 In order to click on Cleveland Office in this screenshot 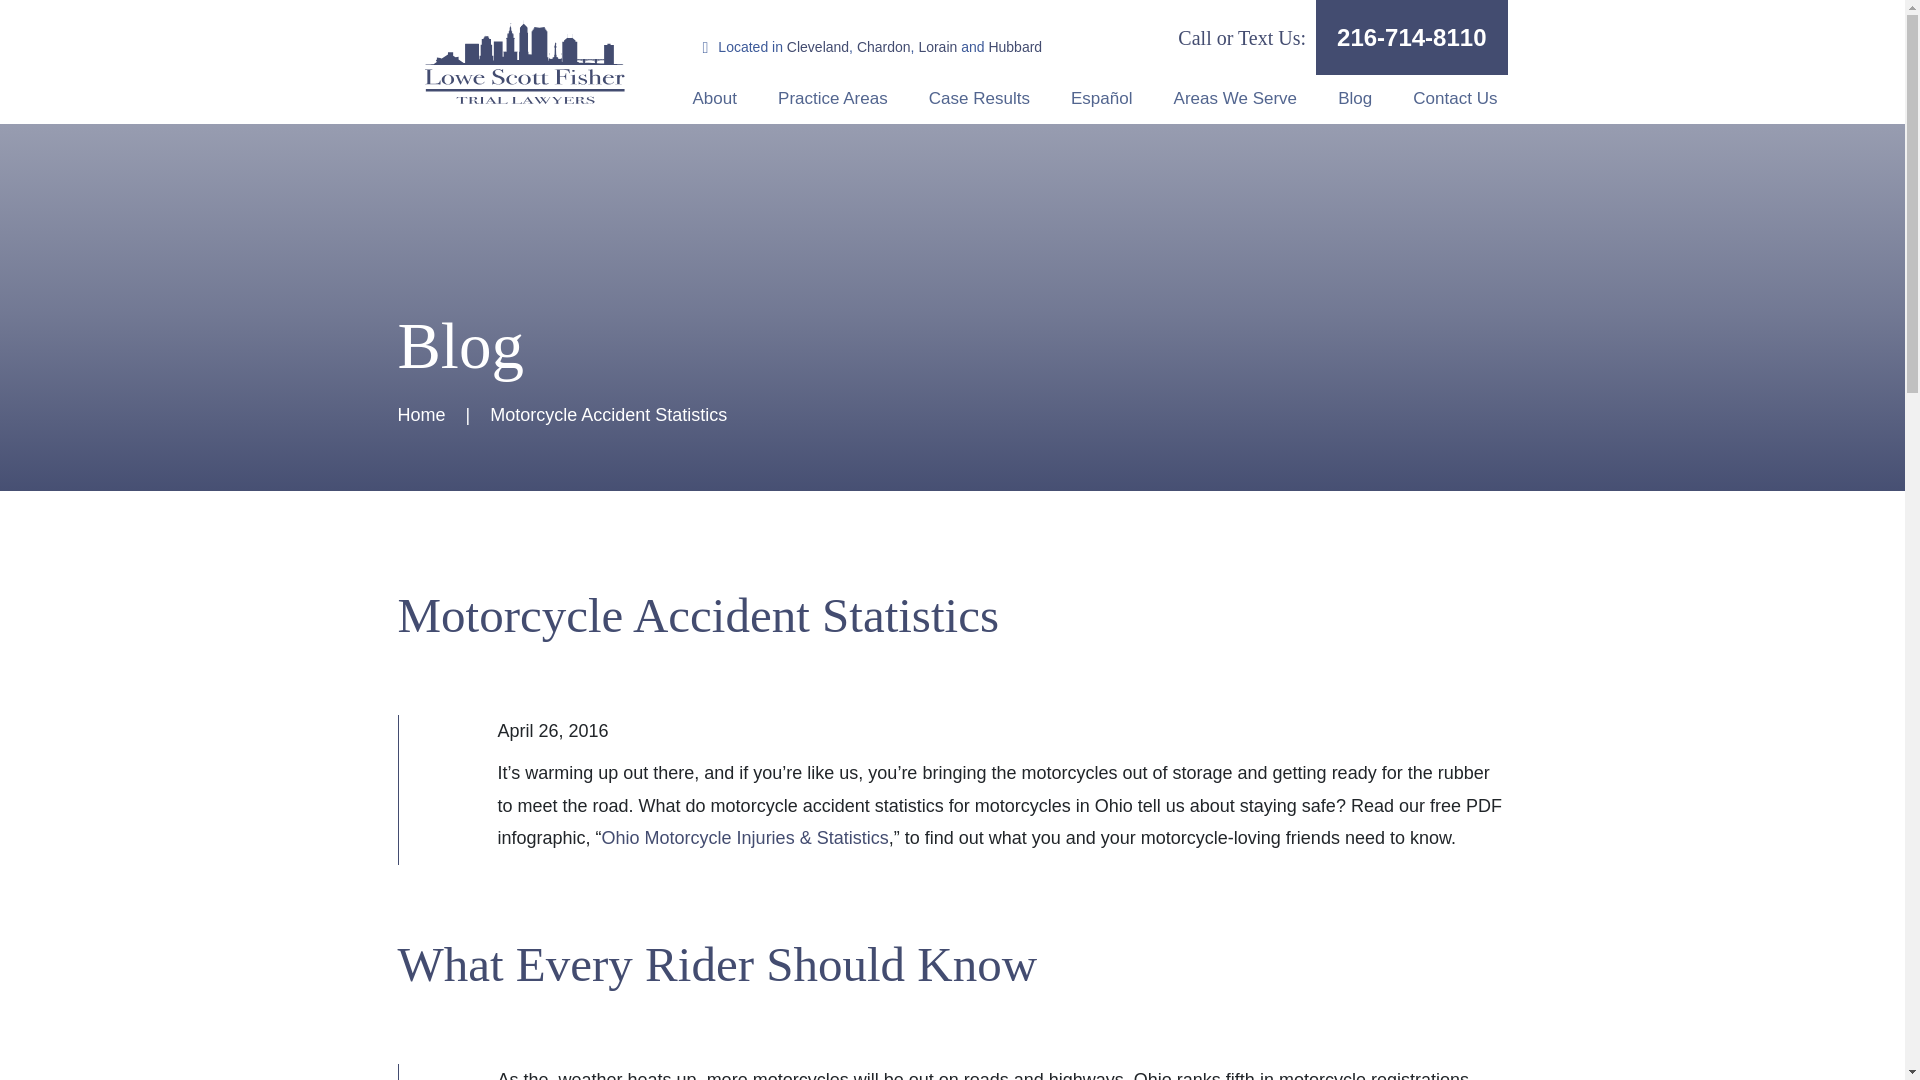, I will do `click(818, 46)`.